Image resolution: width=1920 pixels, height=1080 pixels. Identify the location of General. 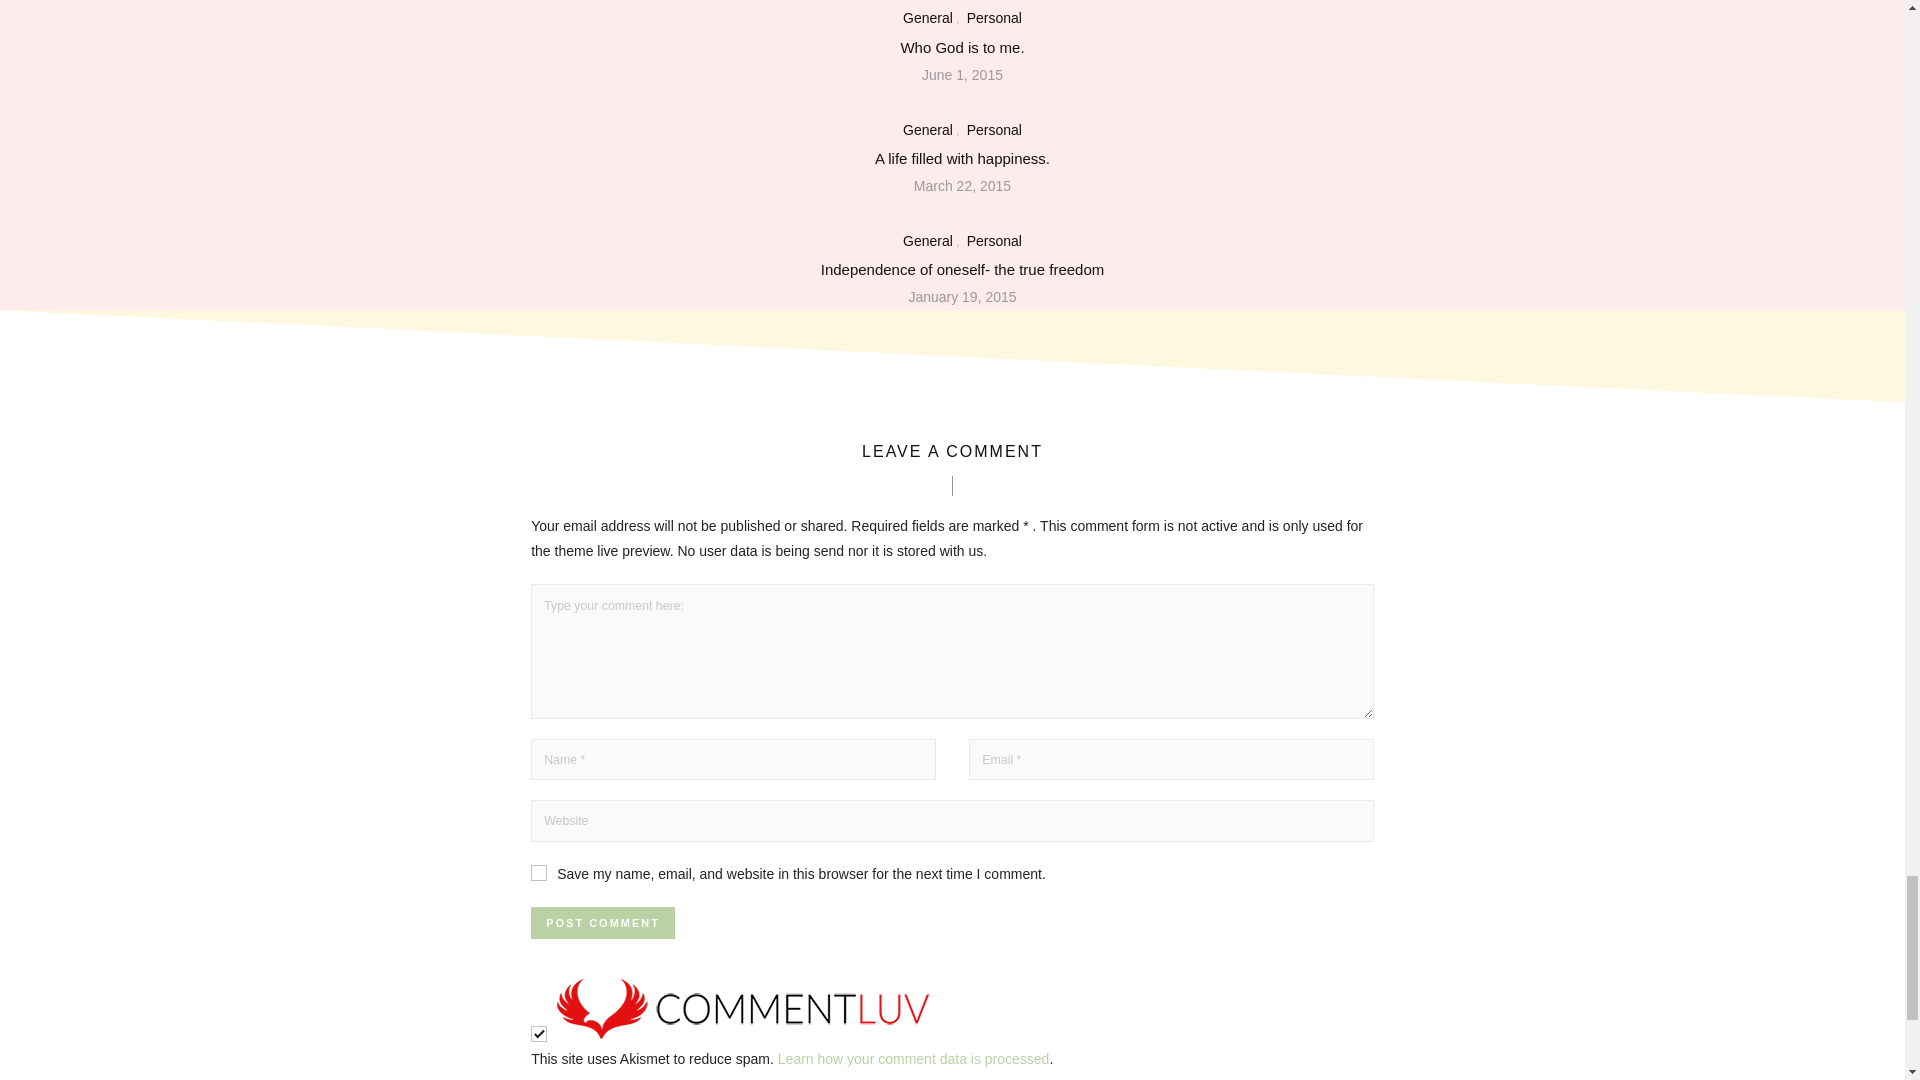
(927, 130).